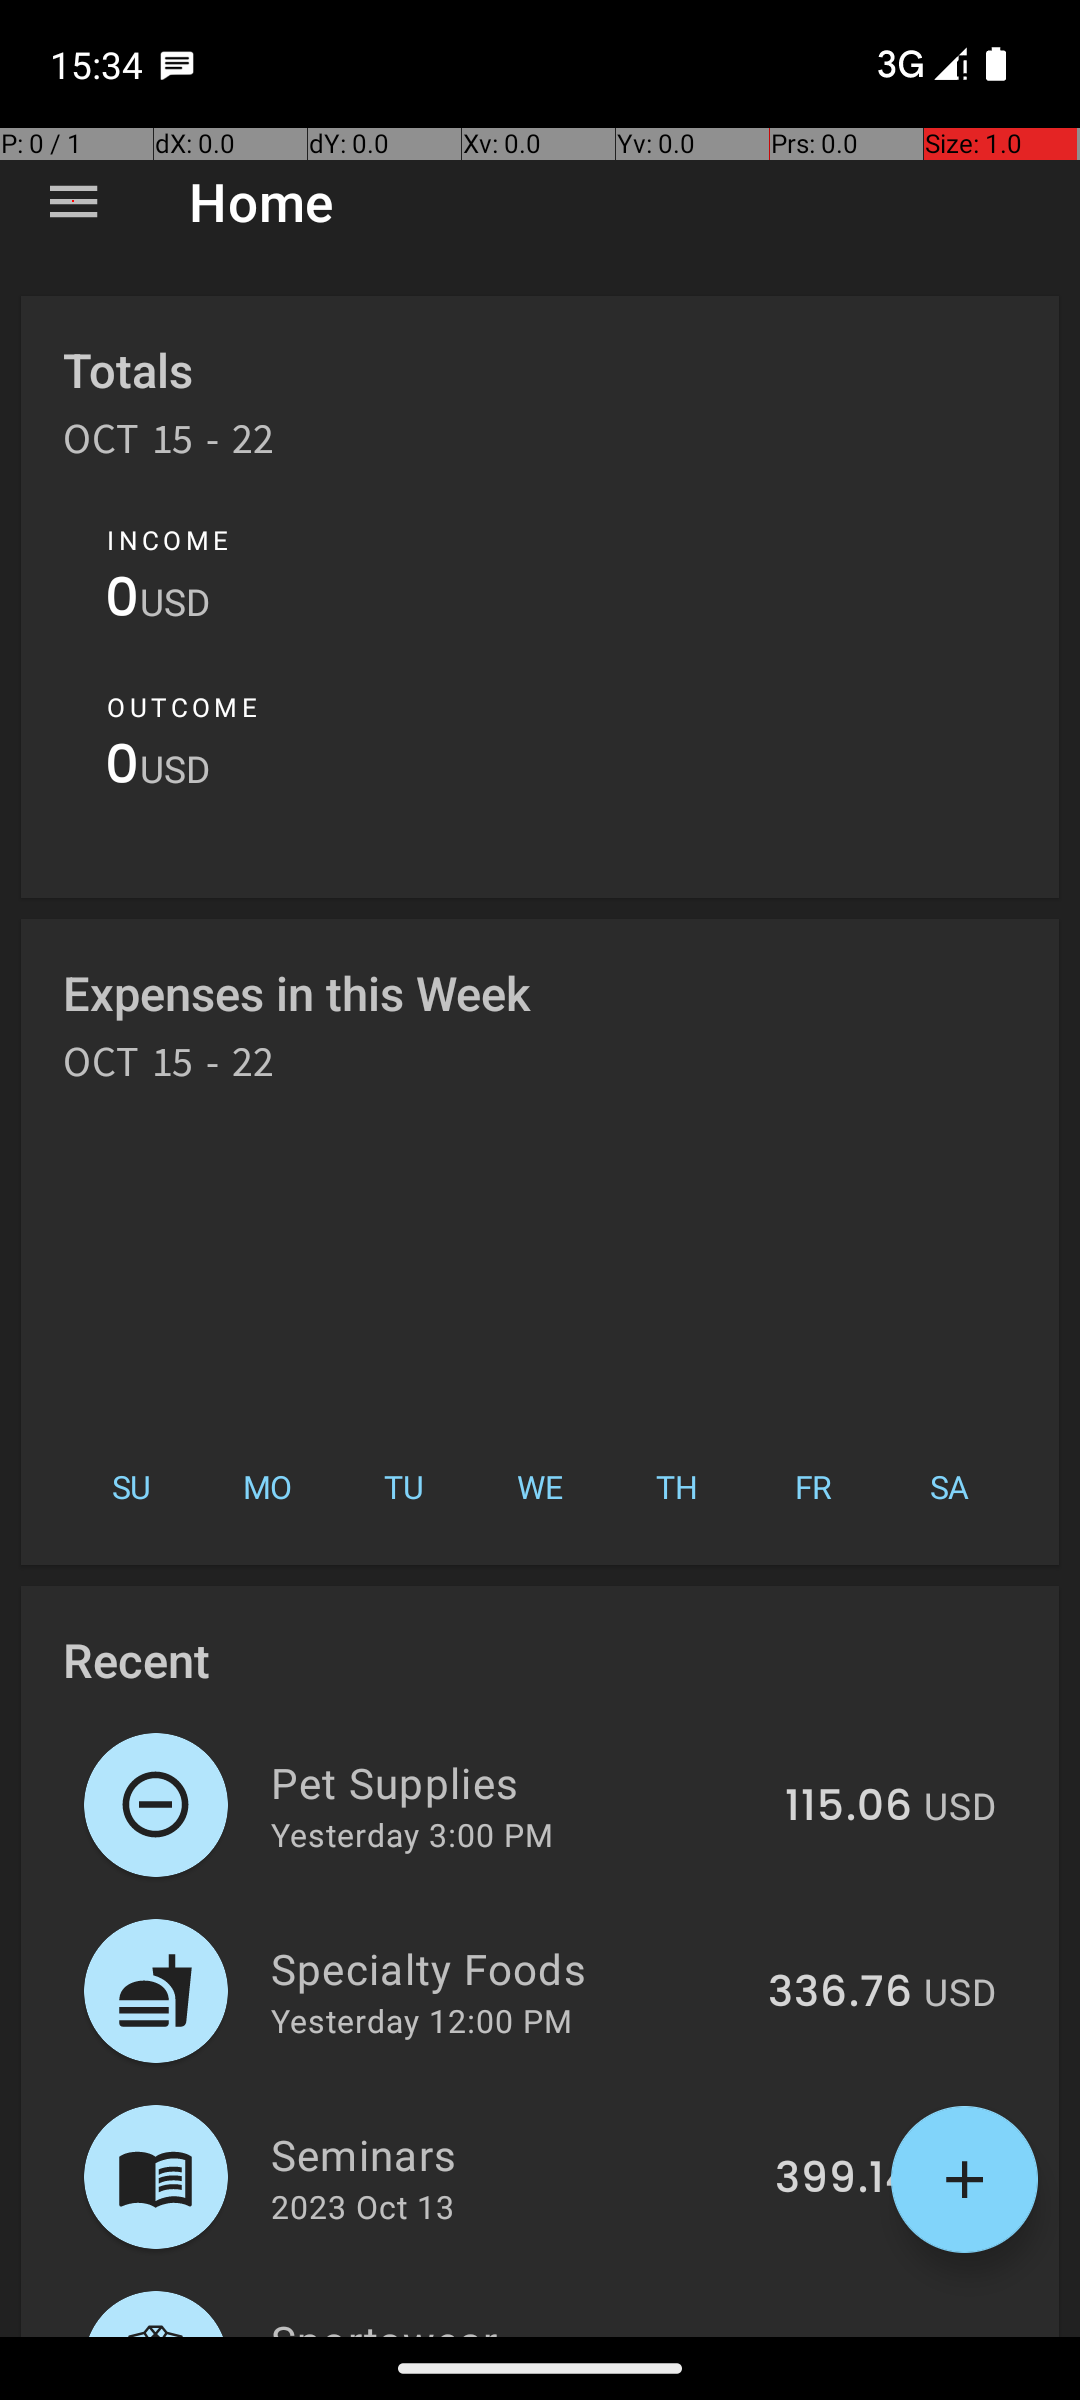  What do you see at coordinates (848, 2334) in the screenshot?
I see `190.91` at bounding box center [848, 2334].